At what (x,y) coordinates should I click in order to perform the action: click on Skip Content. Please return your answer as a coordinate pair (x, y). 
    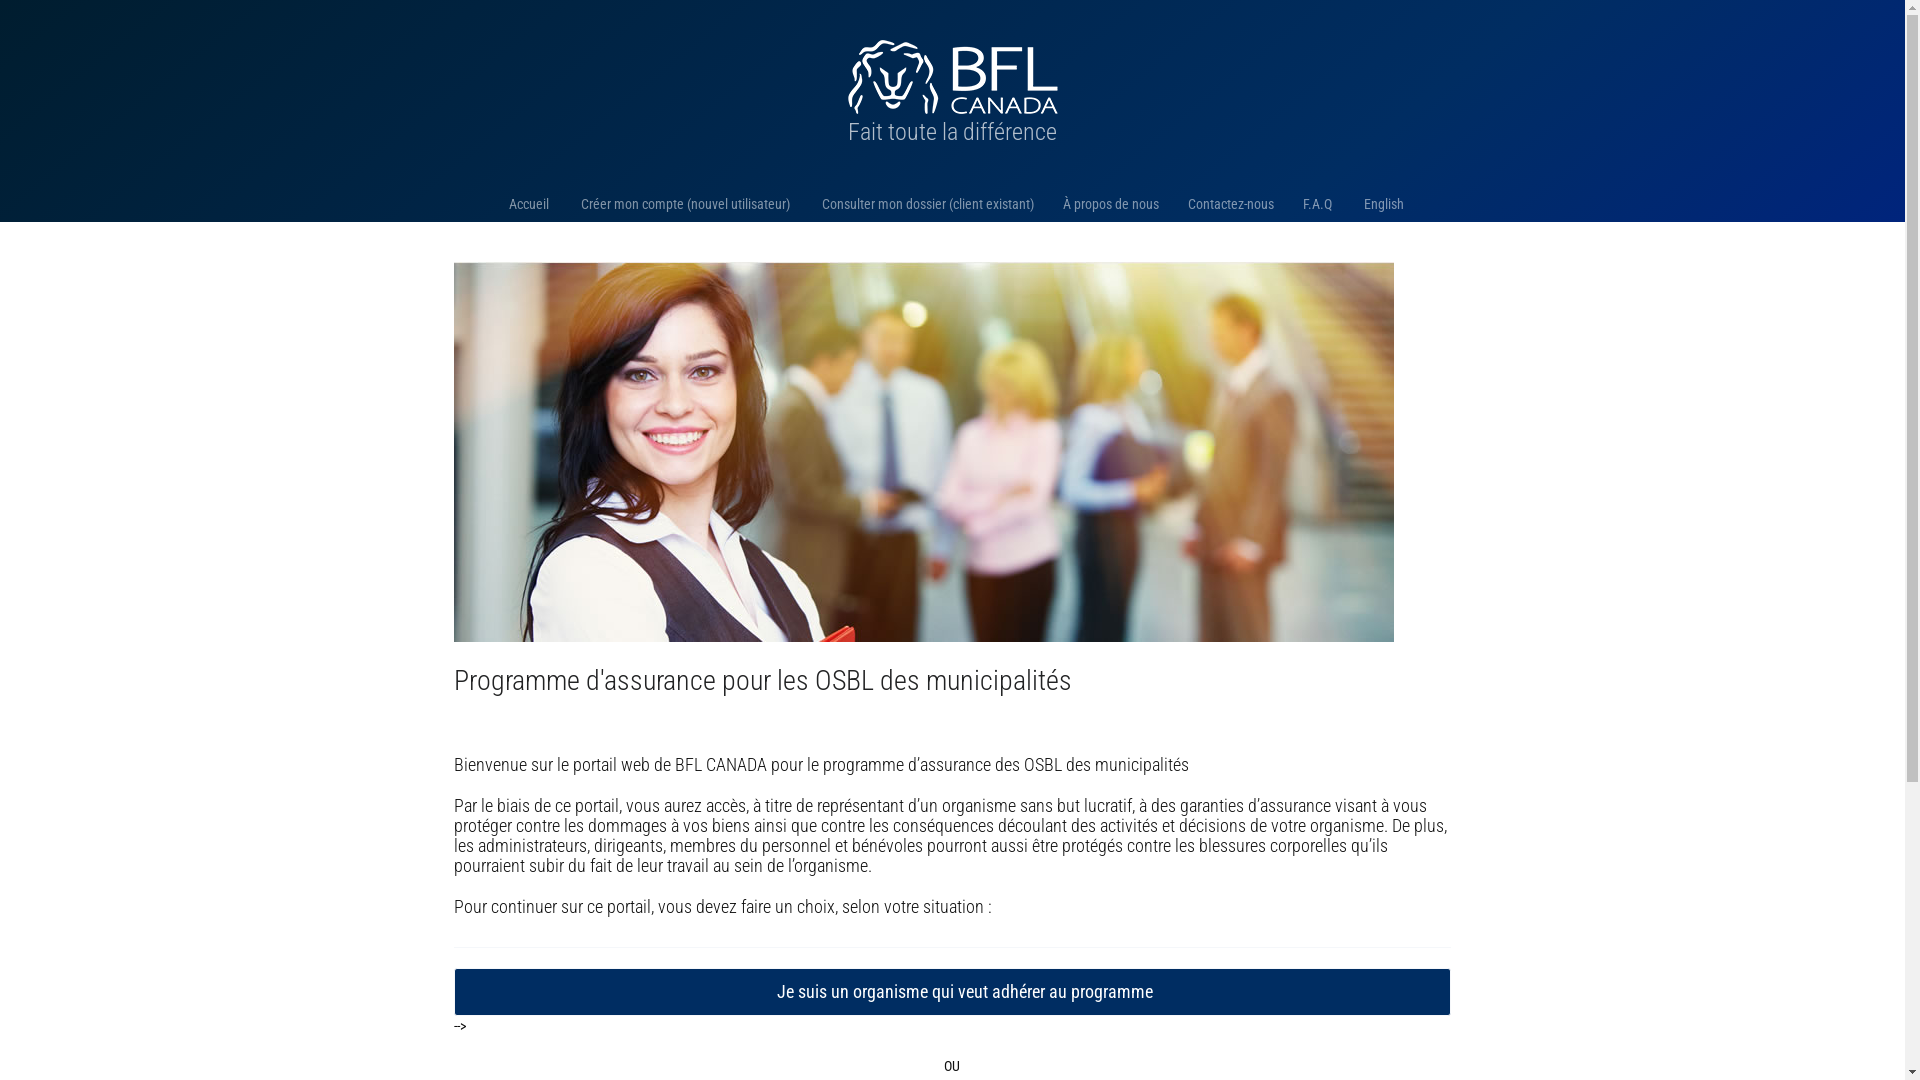
    Looking at the image, I should click on (20, 10).